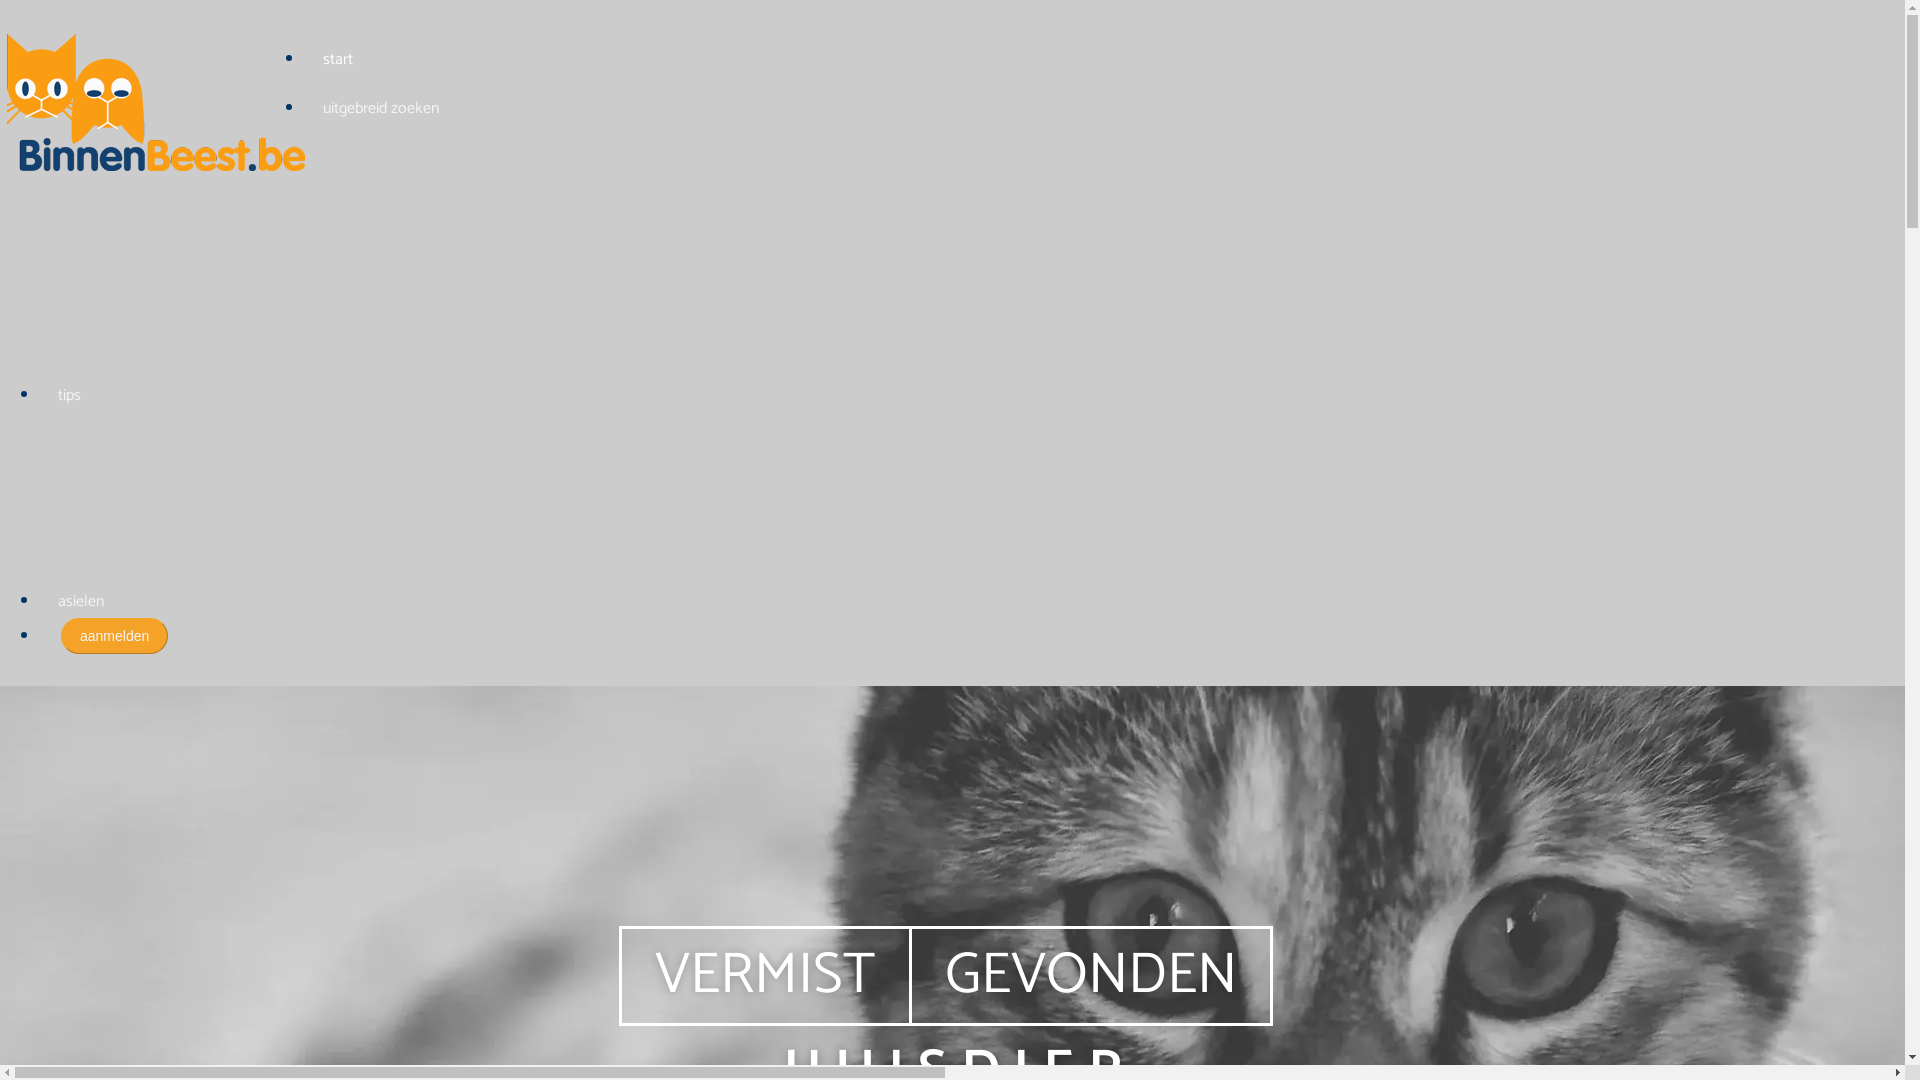 The height and width of the screenshot is (1080, 1920). Describe the element at coordinates (381, 108) in the screenshot. I see `uitgebreid zoeken` at that location.